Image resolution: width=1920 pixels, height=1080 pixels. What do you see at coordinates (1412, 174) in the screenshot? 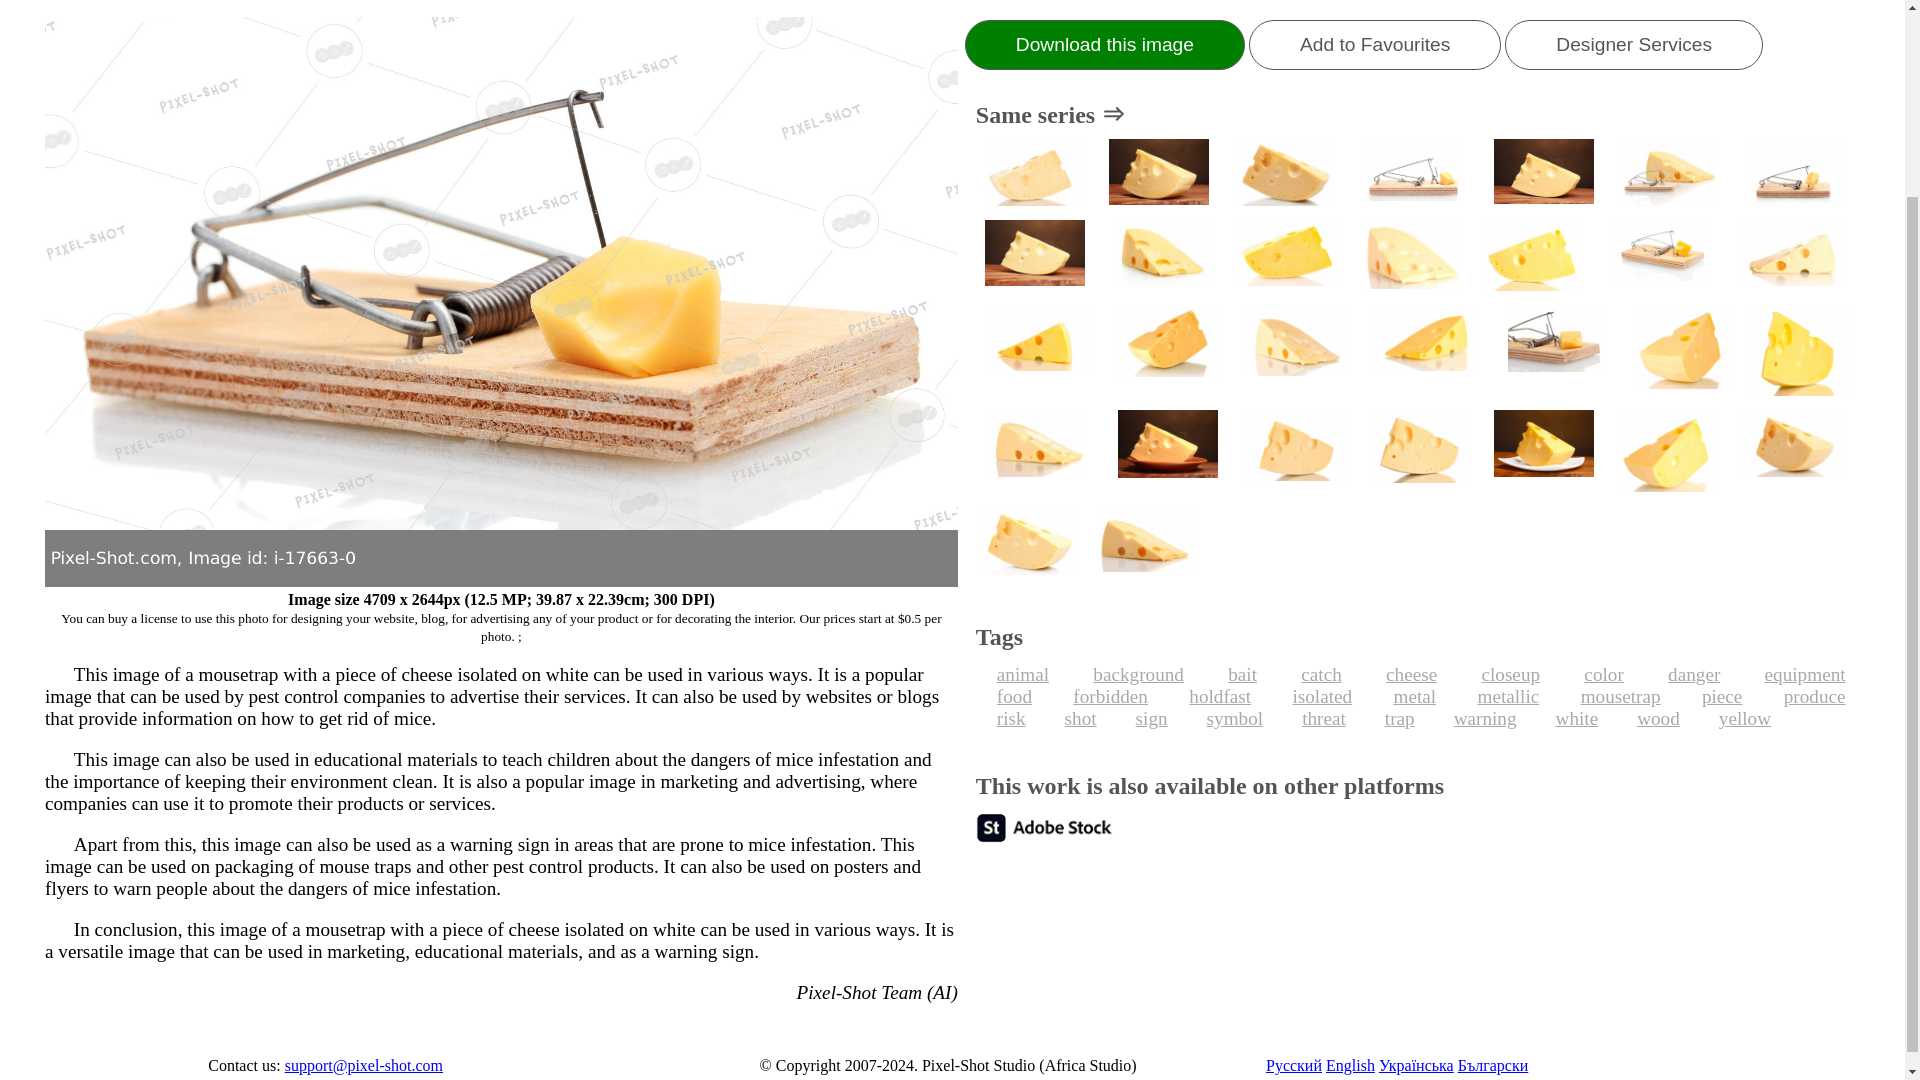
I see `Mousetrap with piece of cheese isolated on white` at bounding box center [1412, 174].